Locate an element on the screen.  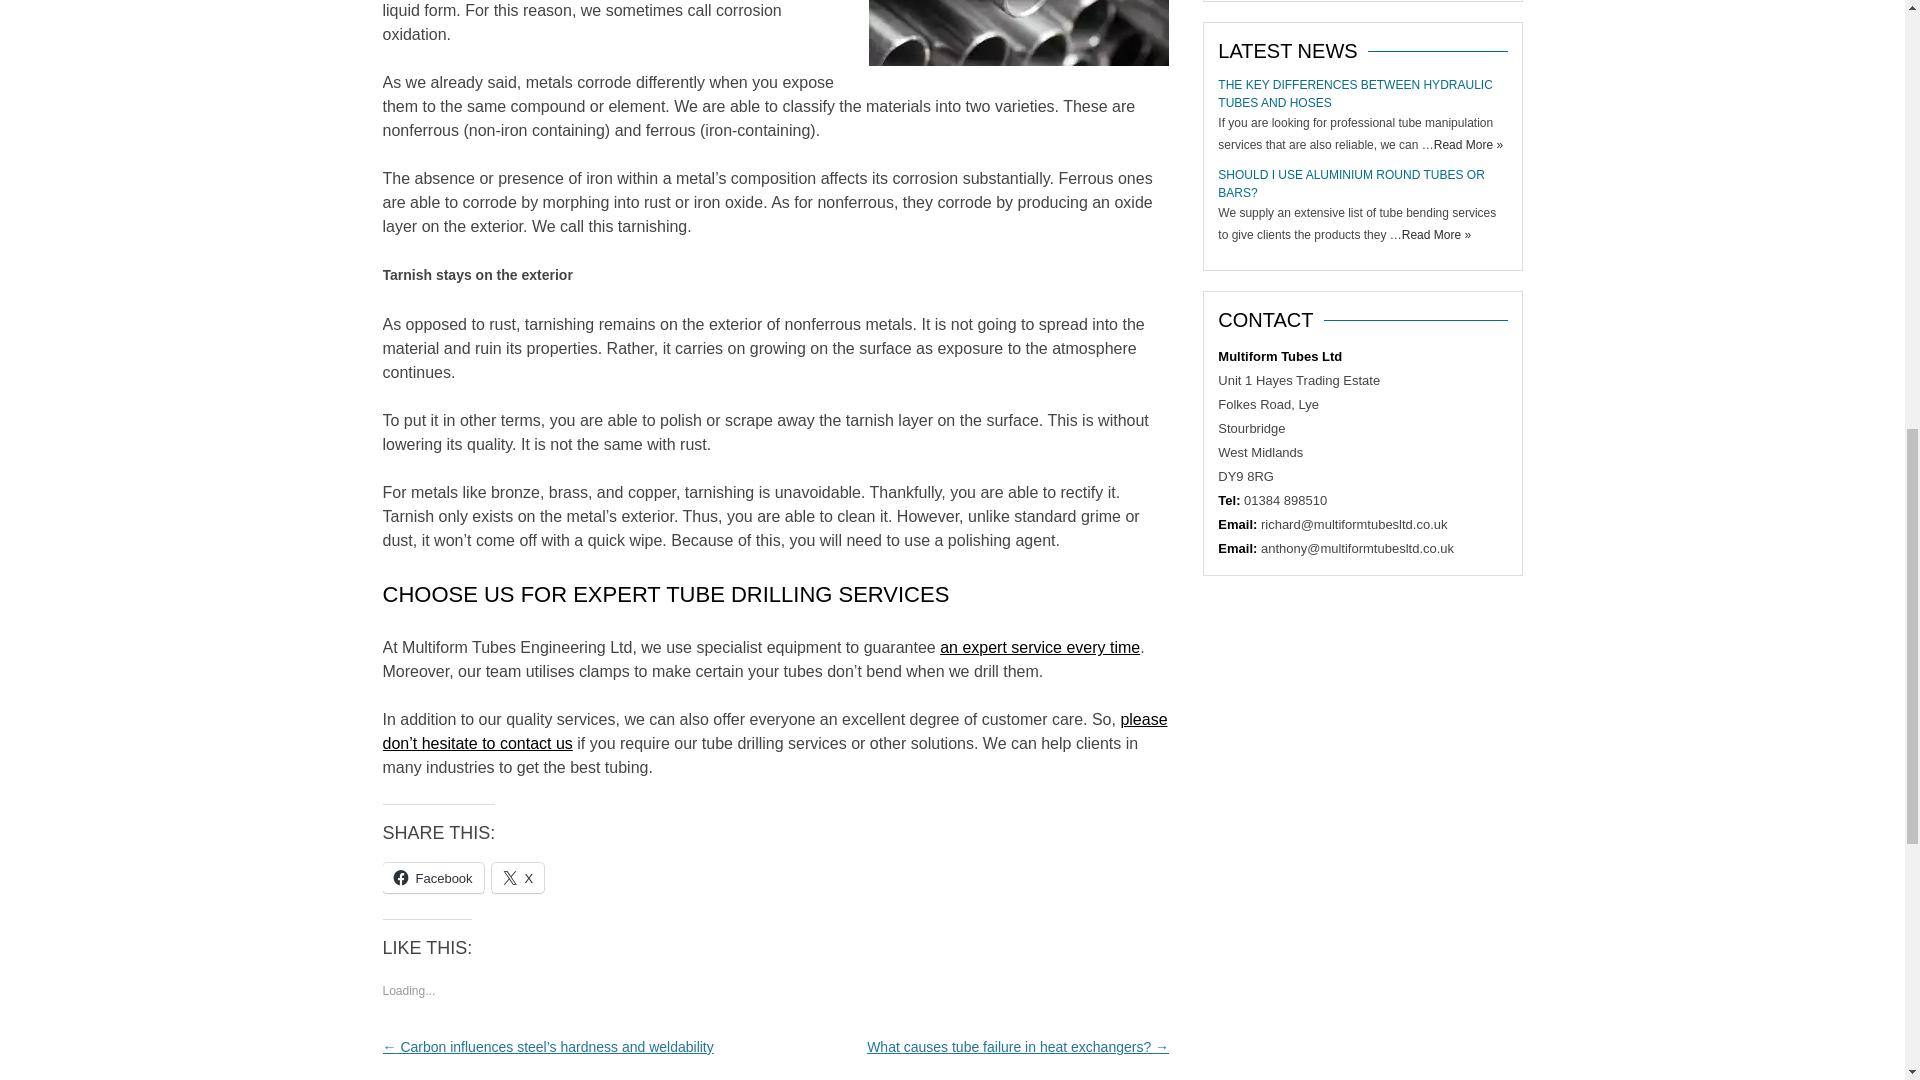
Facebook is located at coordinates (432, 878).